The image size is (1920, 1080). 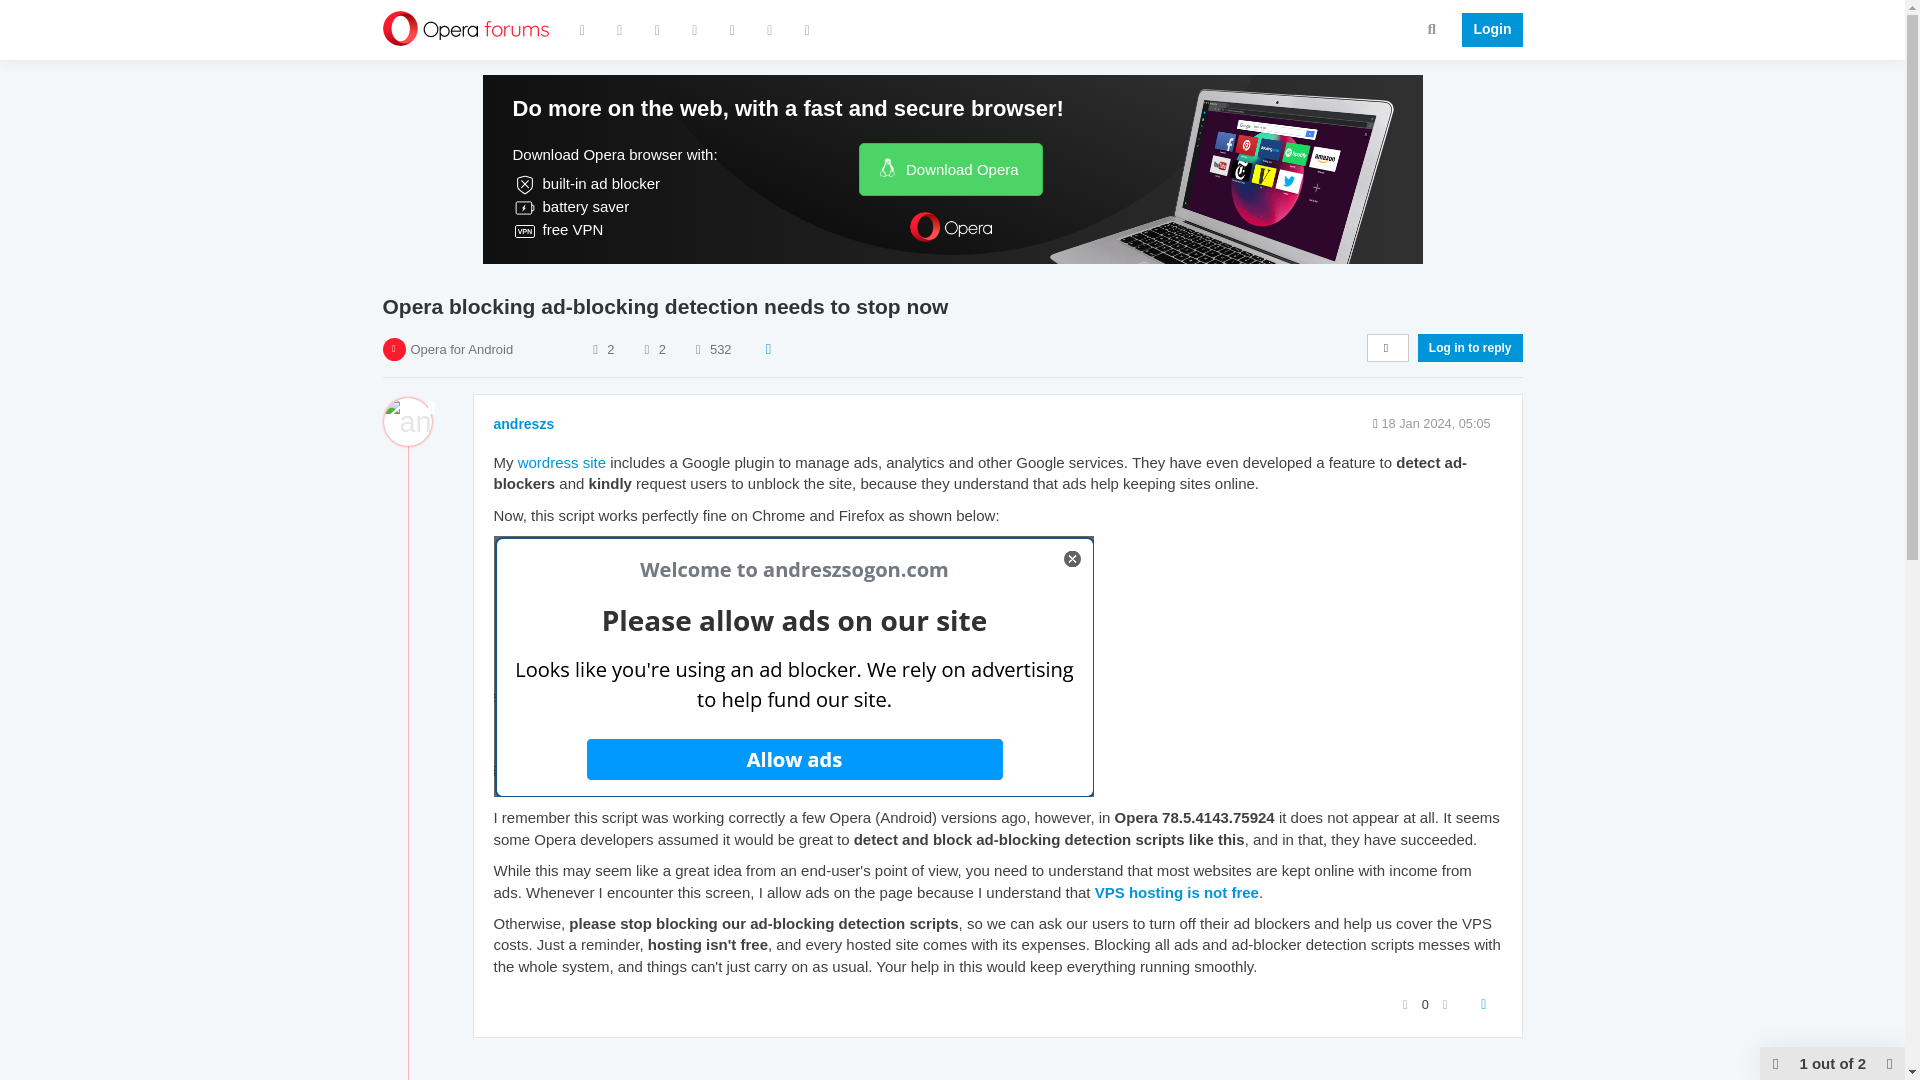 I want to click on Download Opera, so click(x=950, y=168).